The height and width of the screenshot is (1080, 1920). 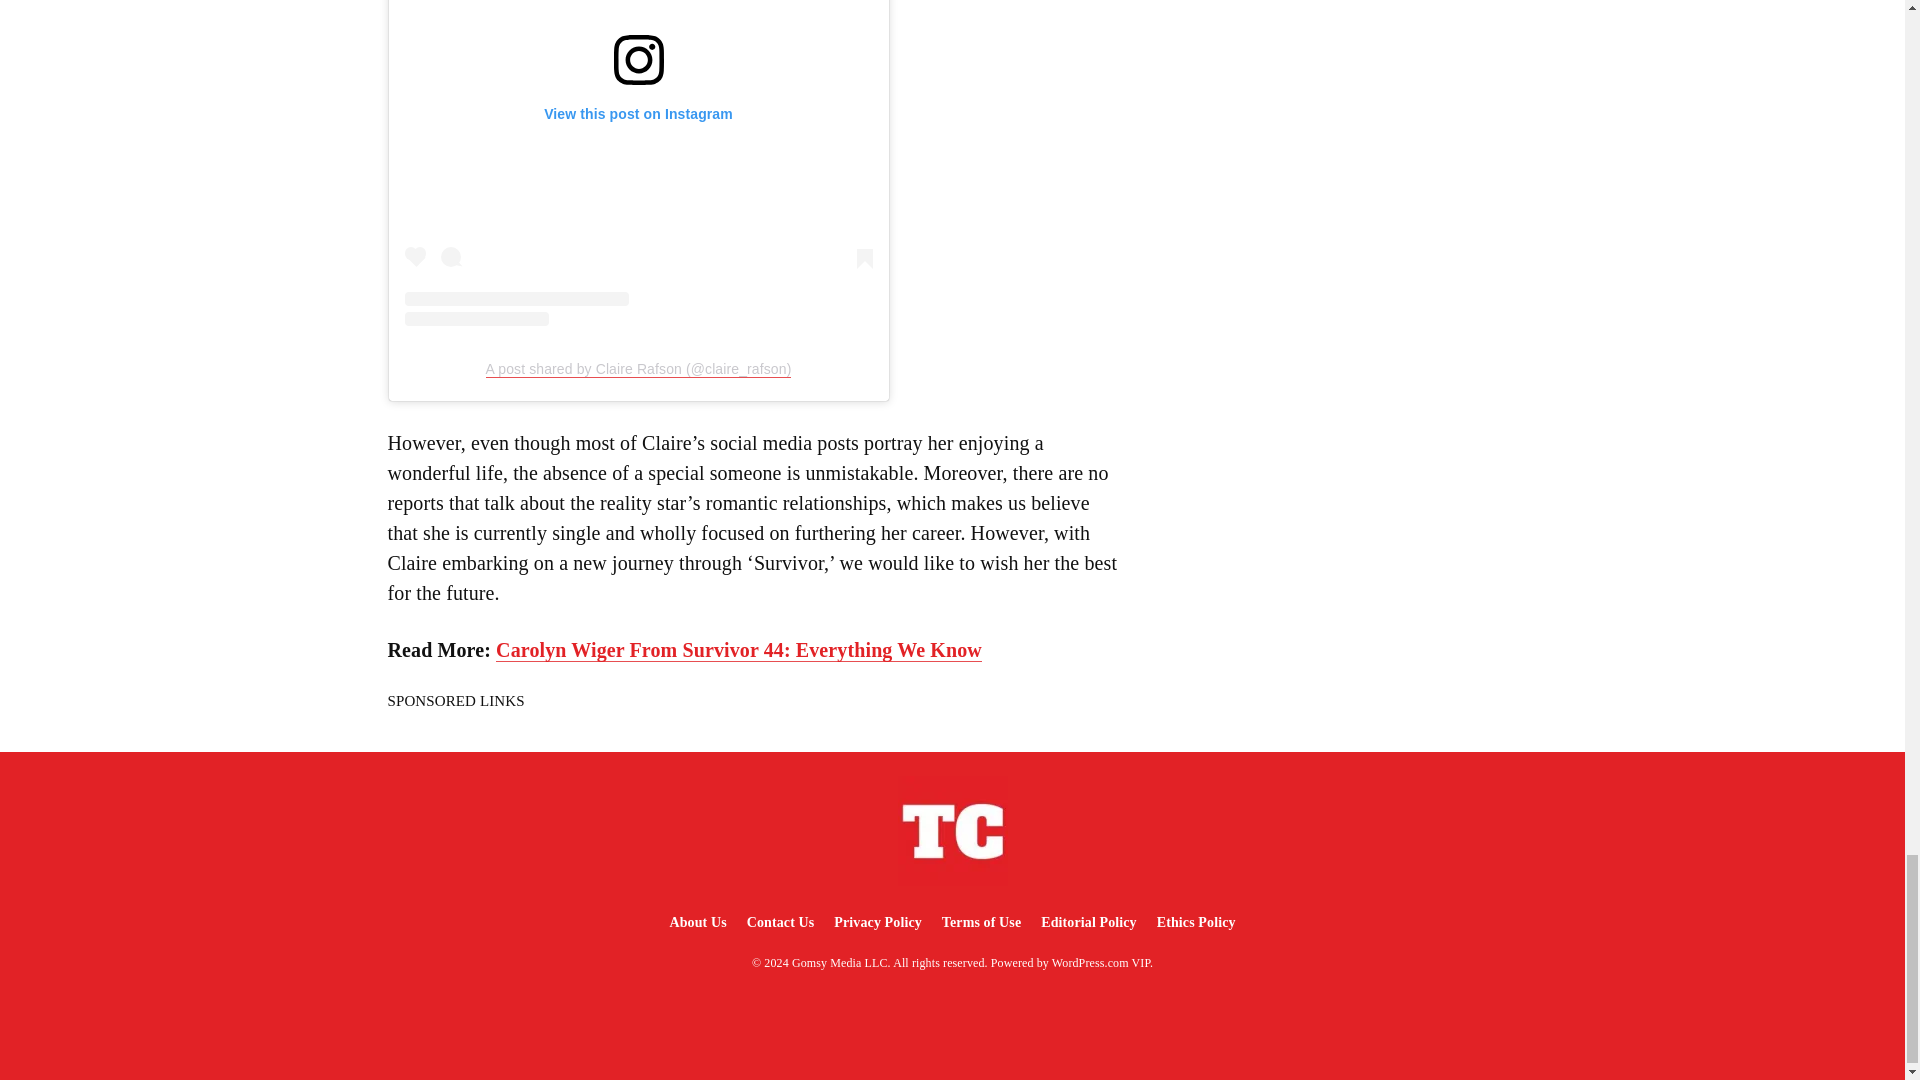 What do you see at coordinates (1101, 962) in the screenshot?
I see `WordPress.com VIP` at bounding box center [1101, 962].